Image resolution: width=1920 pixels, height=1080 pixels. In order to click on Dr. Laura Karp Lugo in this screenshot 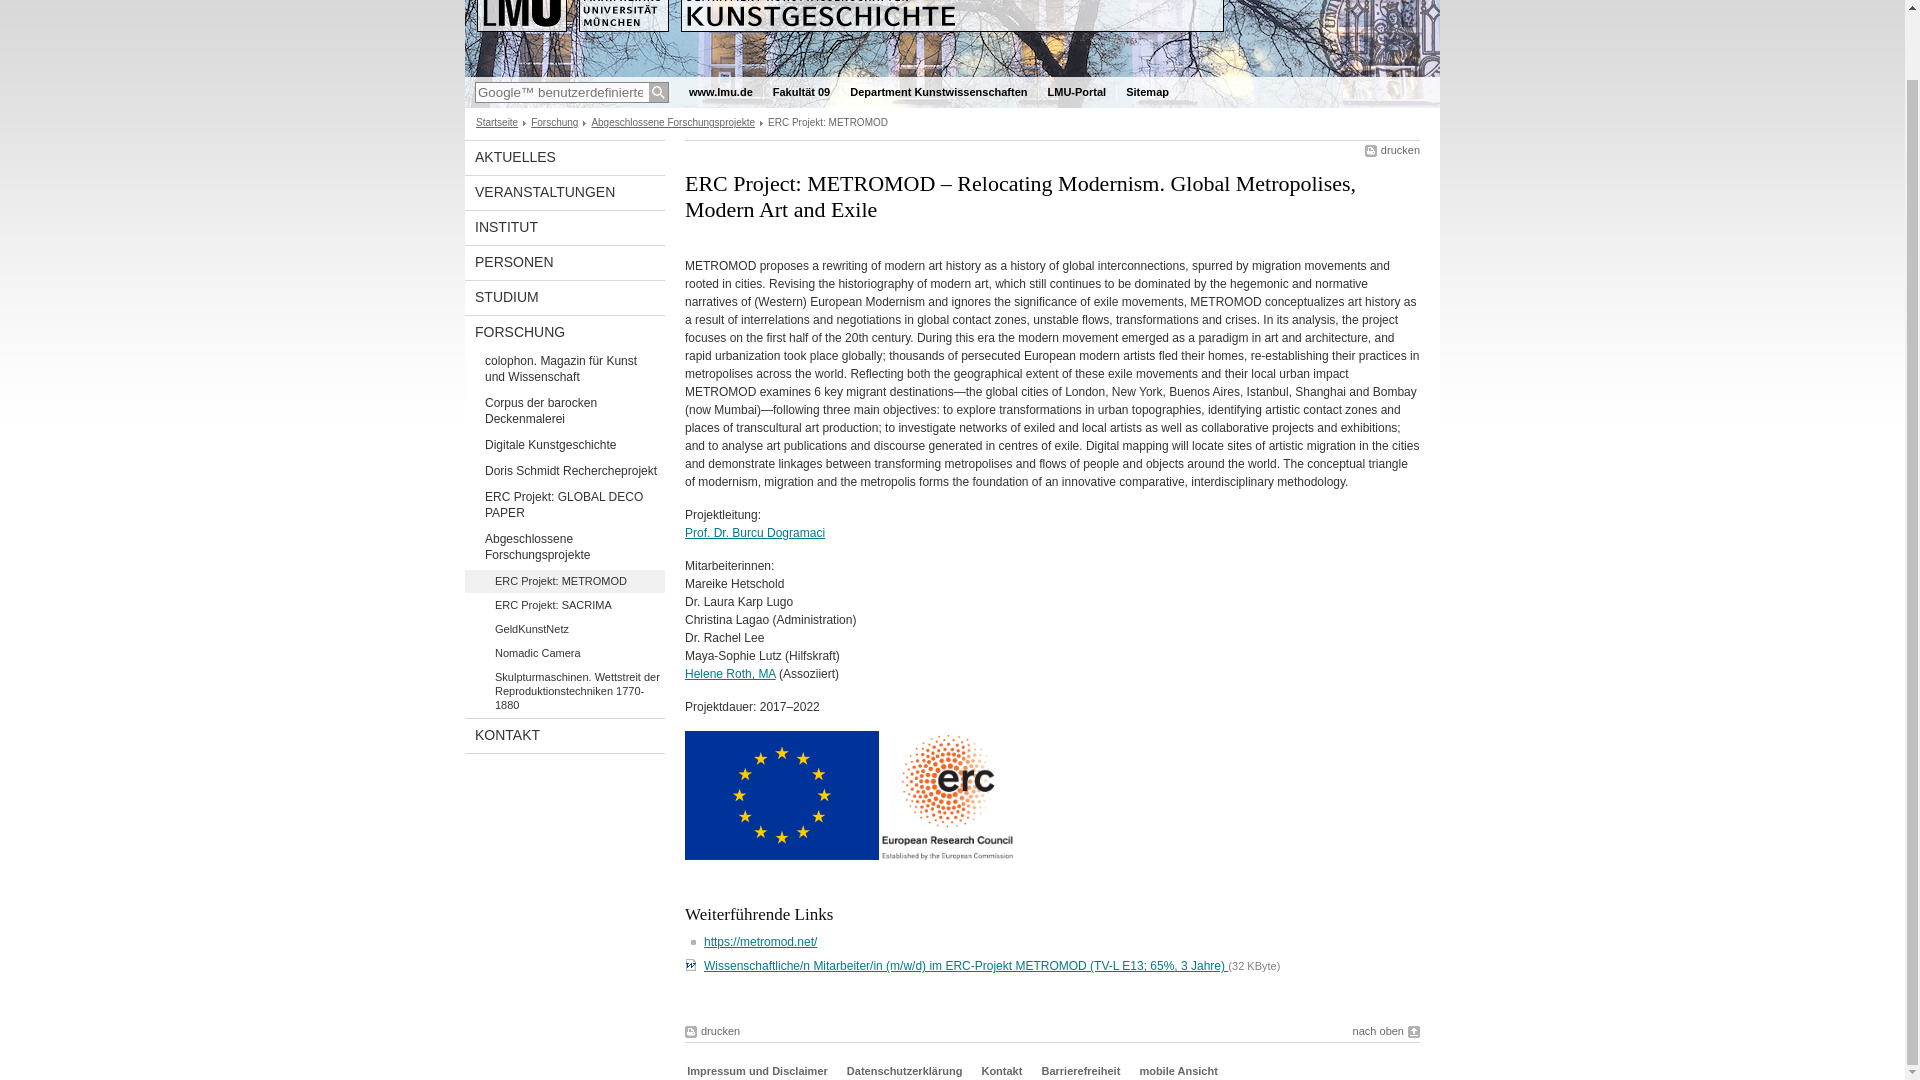, I will do `click(738, 602)`.